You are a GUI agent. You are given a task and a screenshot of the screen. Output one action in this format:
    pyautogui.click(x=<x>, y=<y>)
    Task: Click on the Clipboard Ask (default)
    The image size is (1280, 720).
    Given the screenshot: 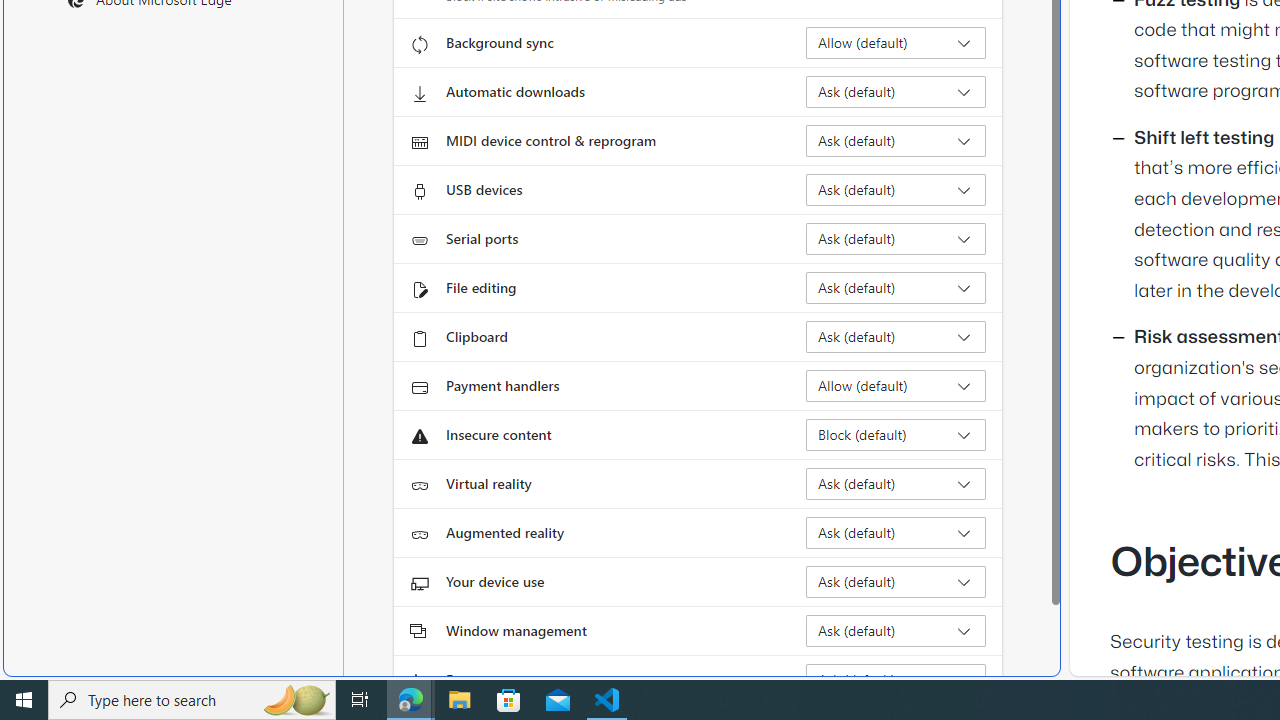 What is the action you would take?
    pyautogui.click(x=896, y=336)
    